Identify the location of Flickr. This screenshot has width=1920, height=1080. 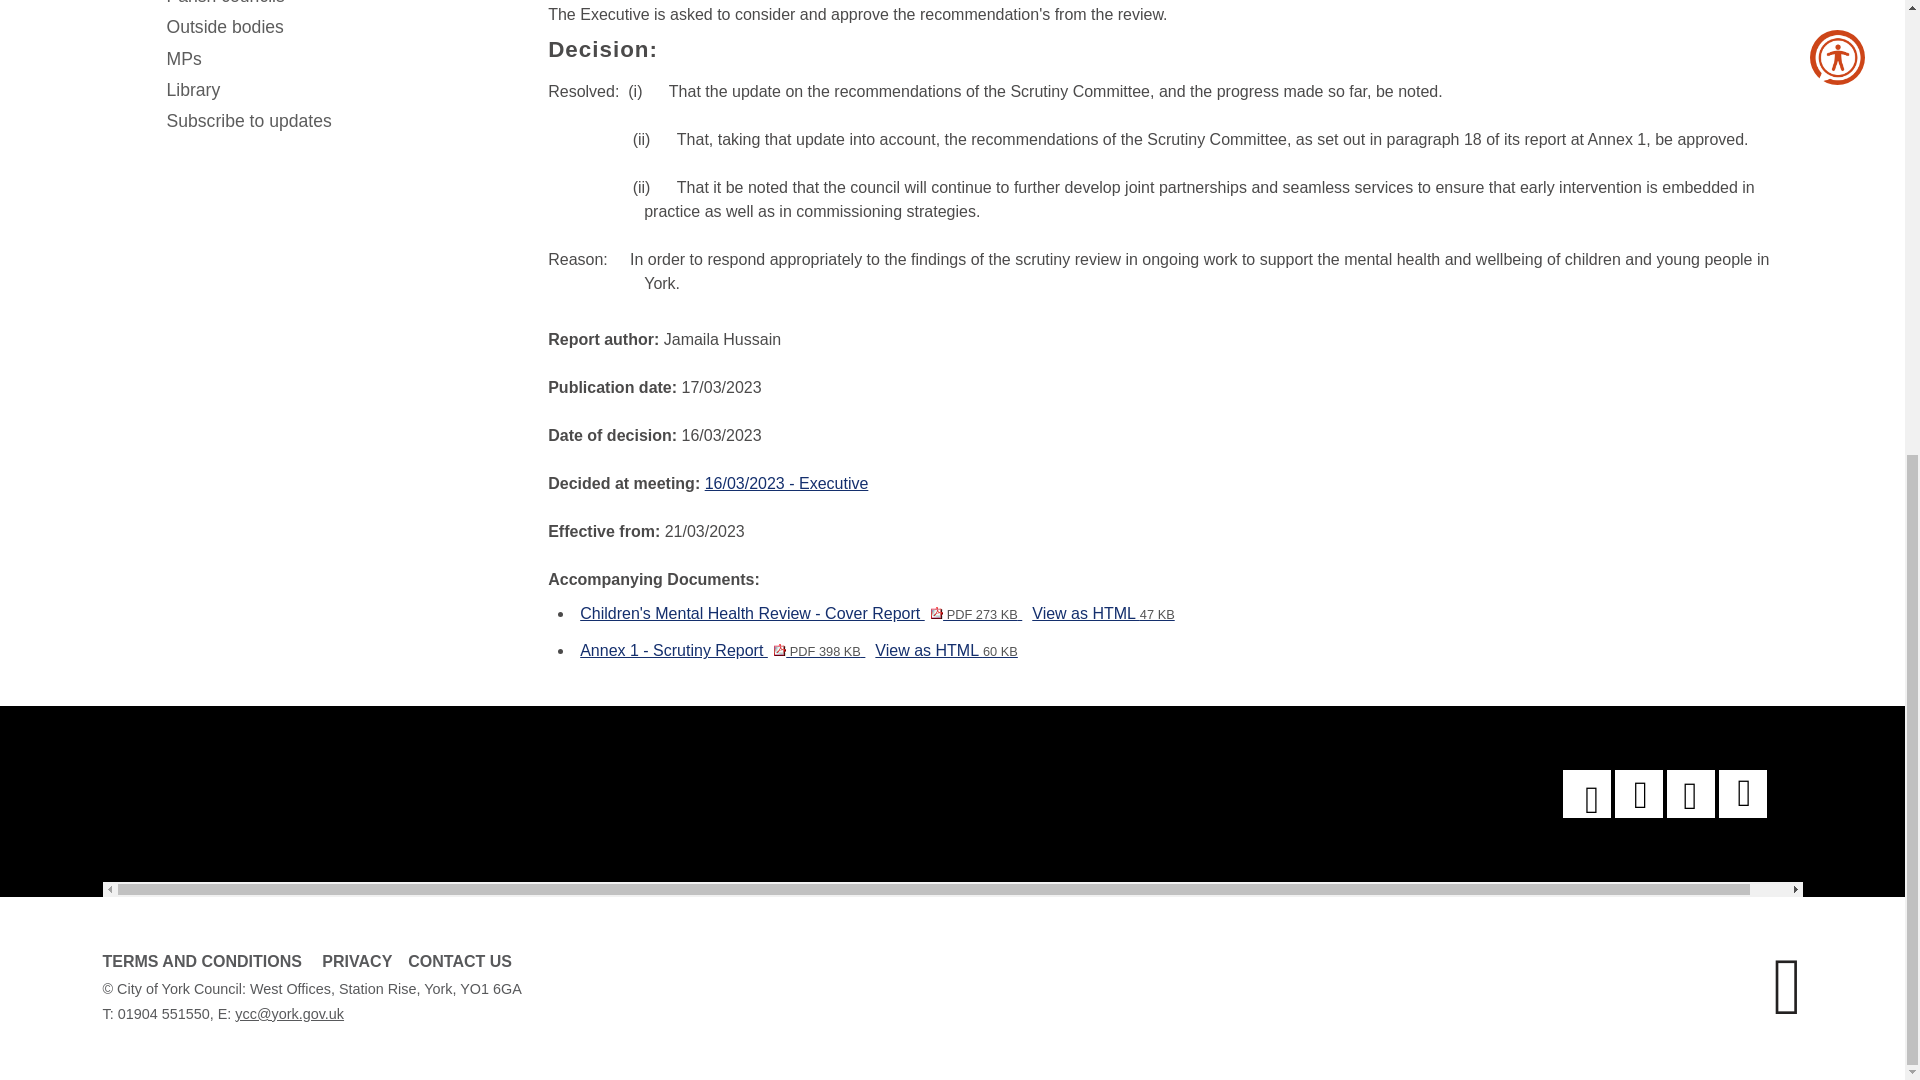
(1742, 794).